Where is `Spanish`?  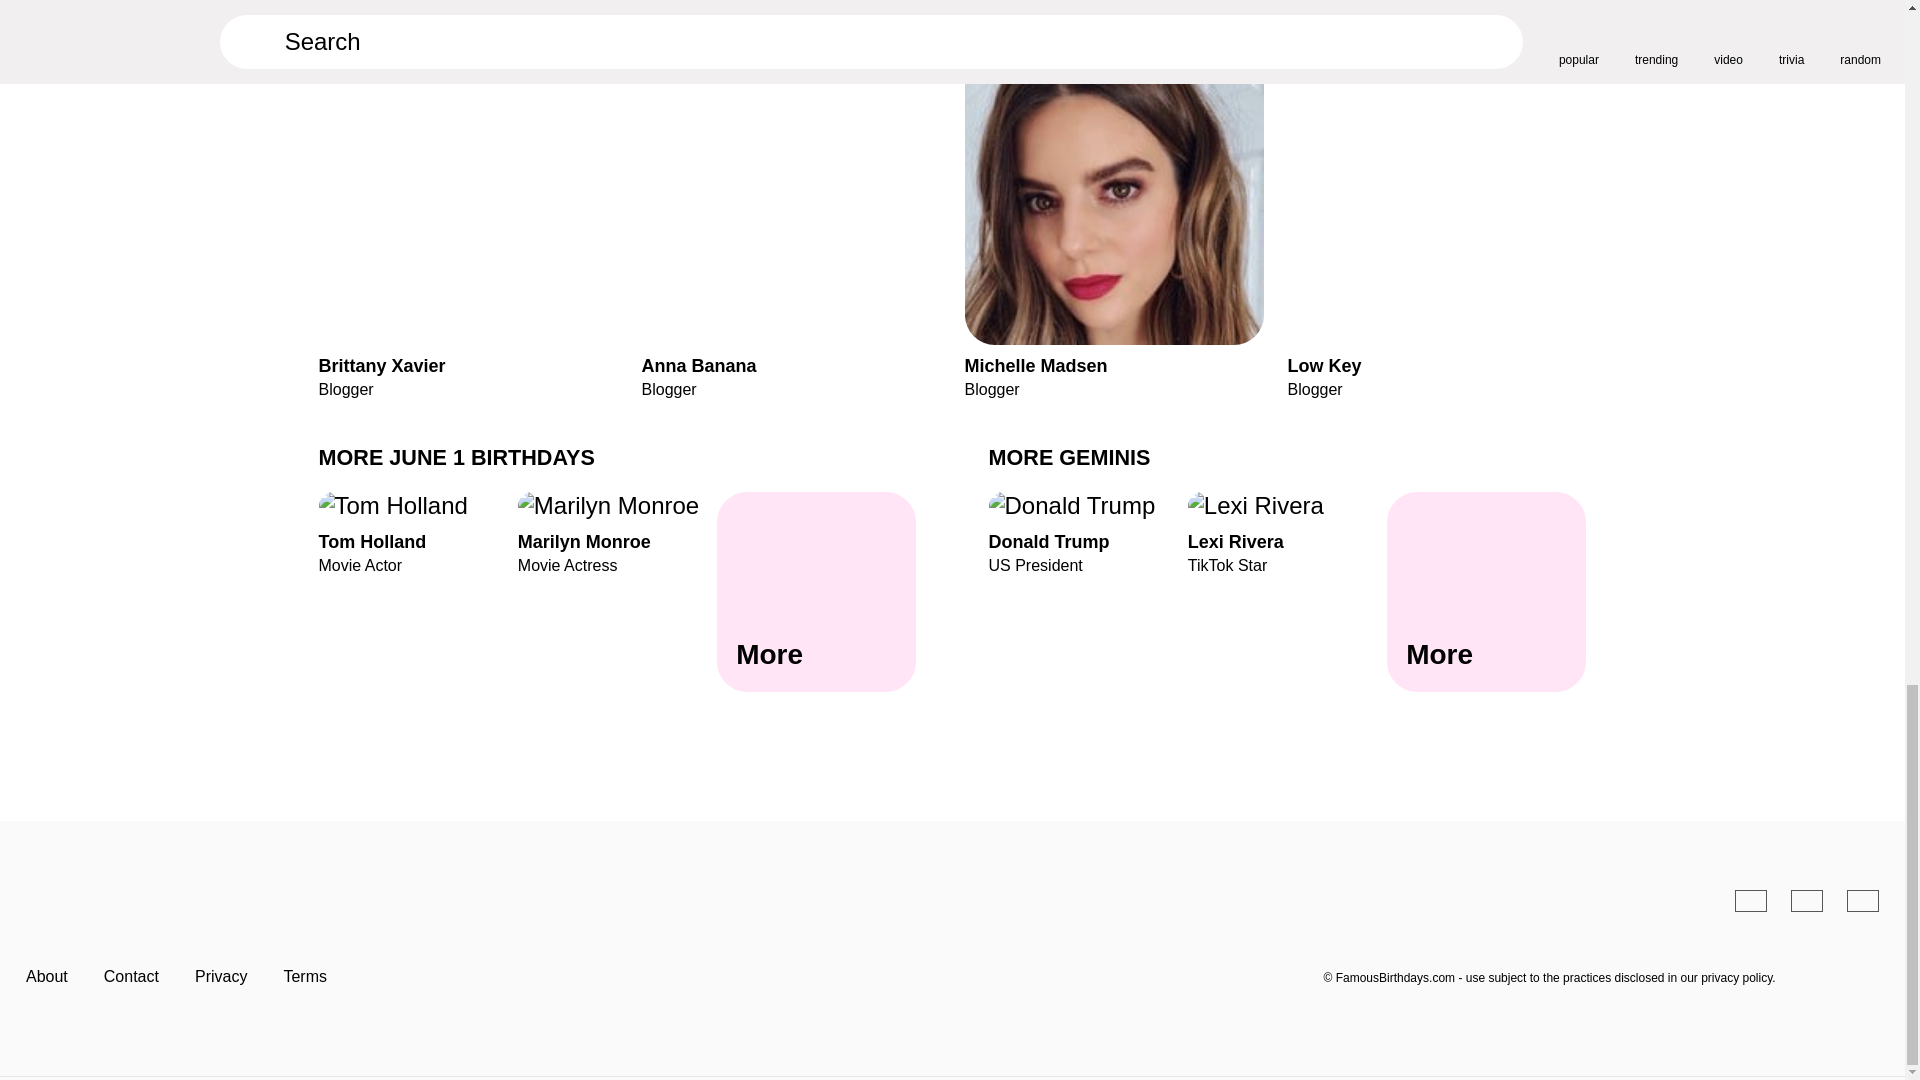
Spanish is located at coordinates (816, 592).